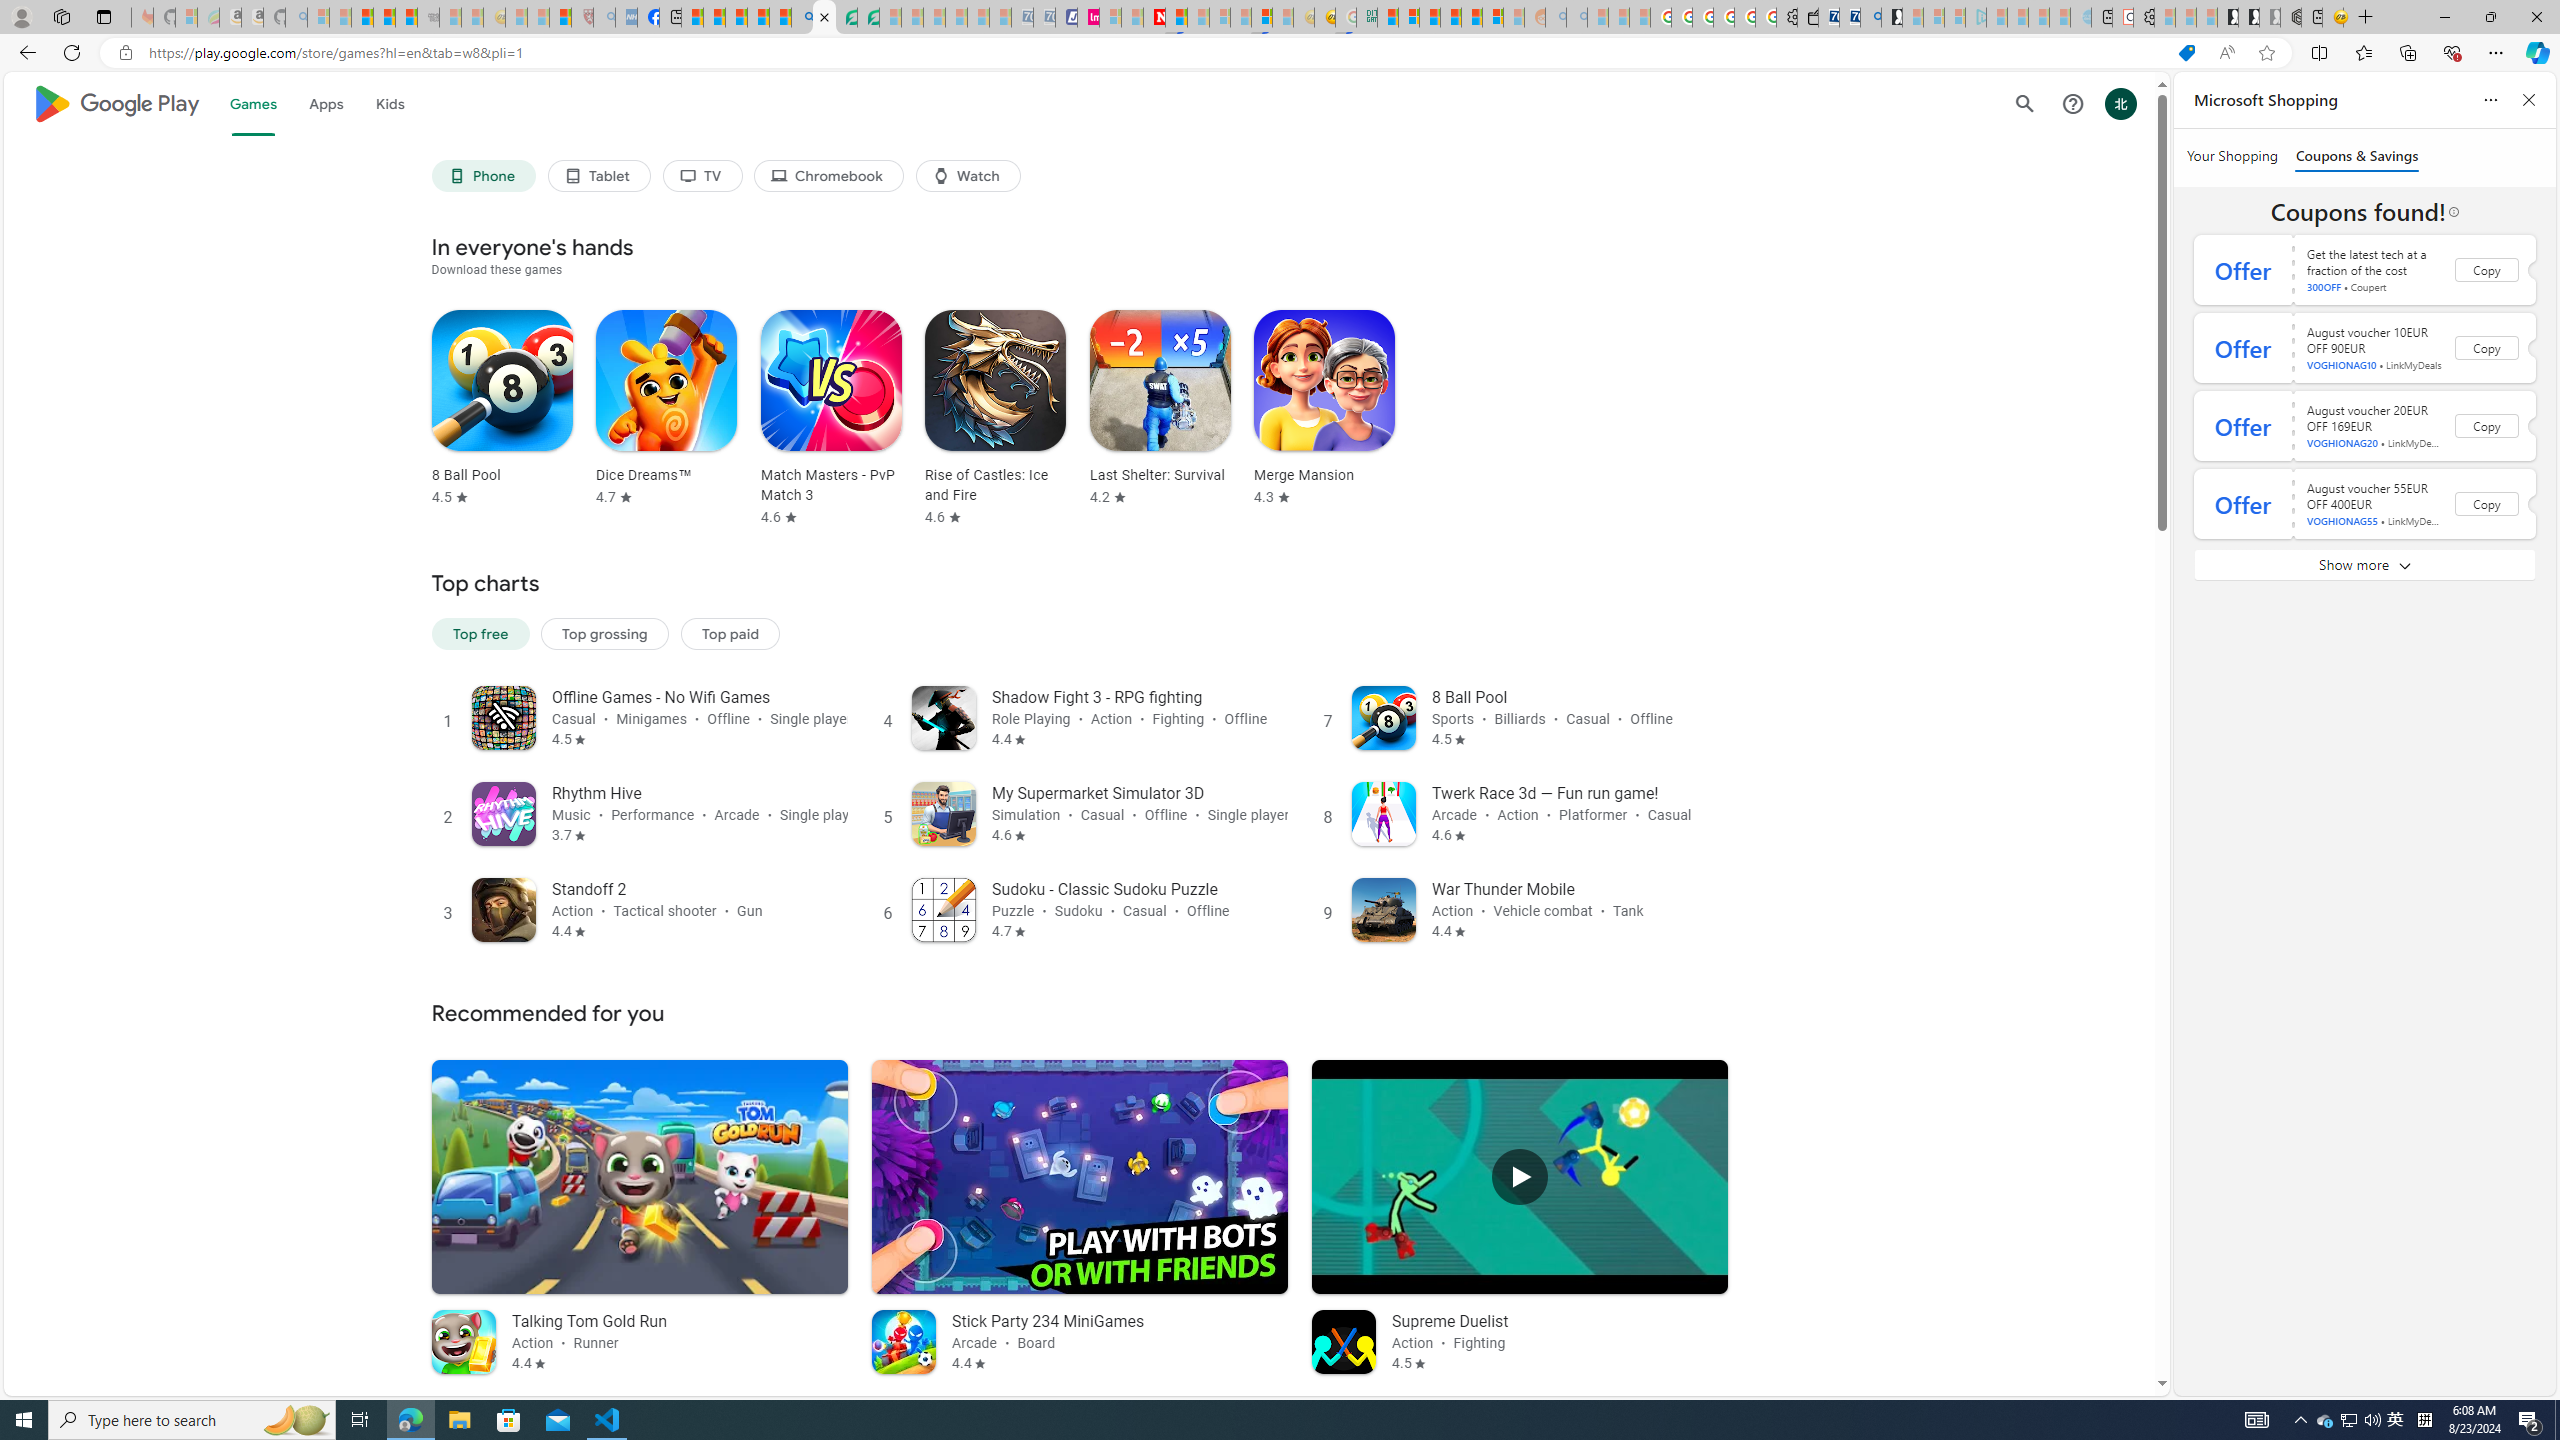 This screenshot has width=2560, height=1440. I want to click on Address and search bar, so click(1158, 53).